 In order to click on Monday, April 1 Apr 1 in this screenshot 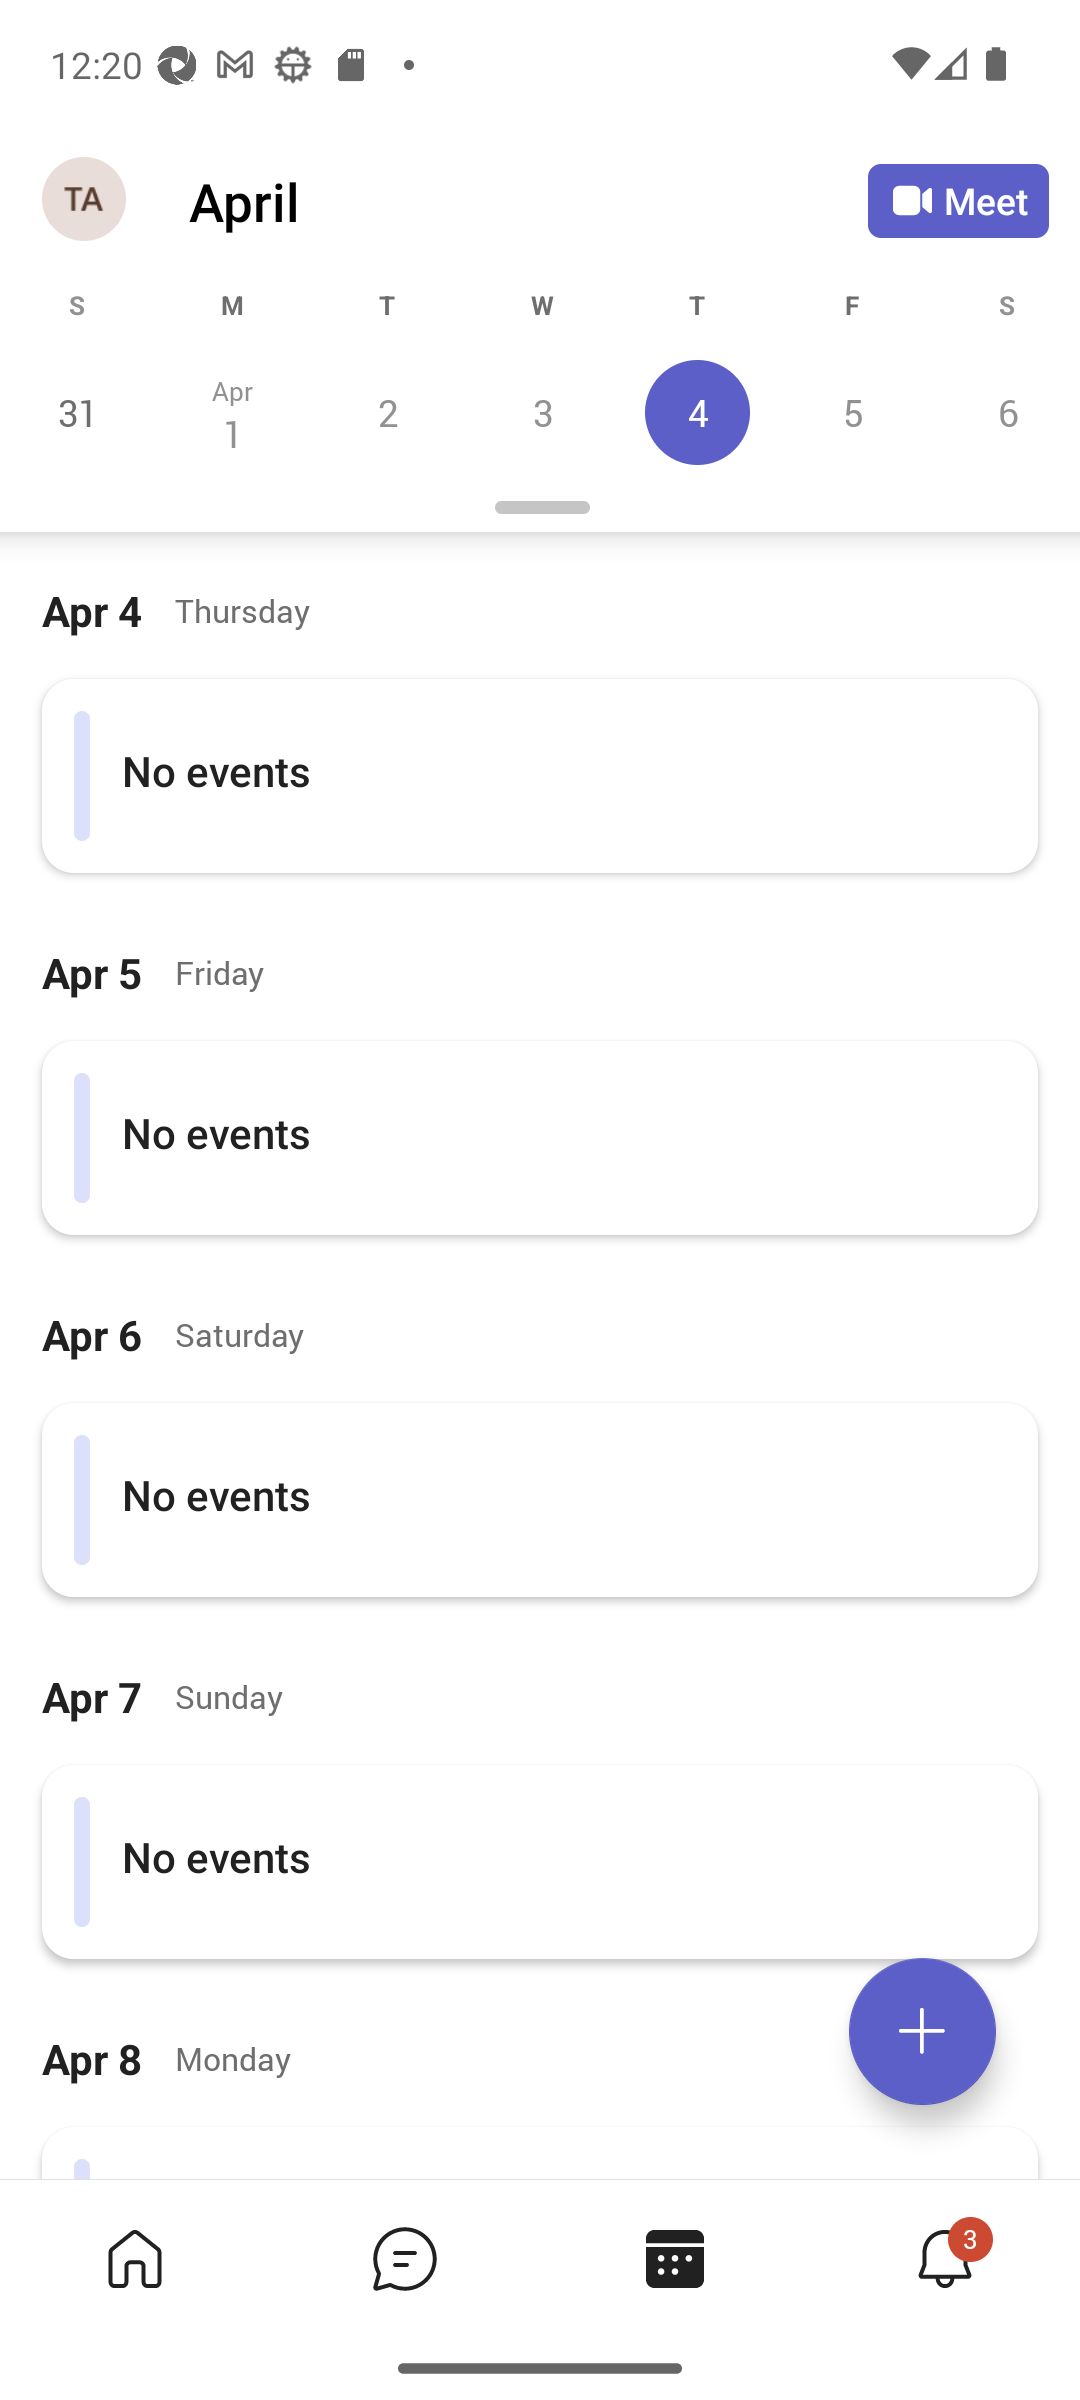, I will do `click(232, 412)`.